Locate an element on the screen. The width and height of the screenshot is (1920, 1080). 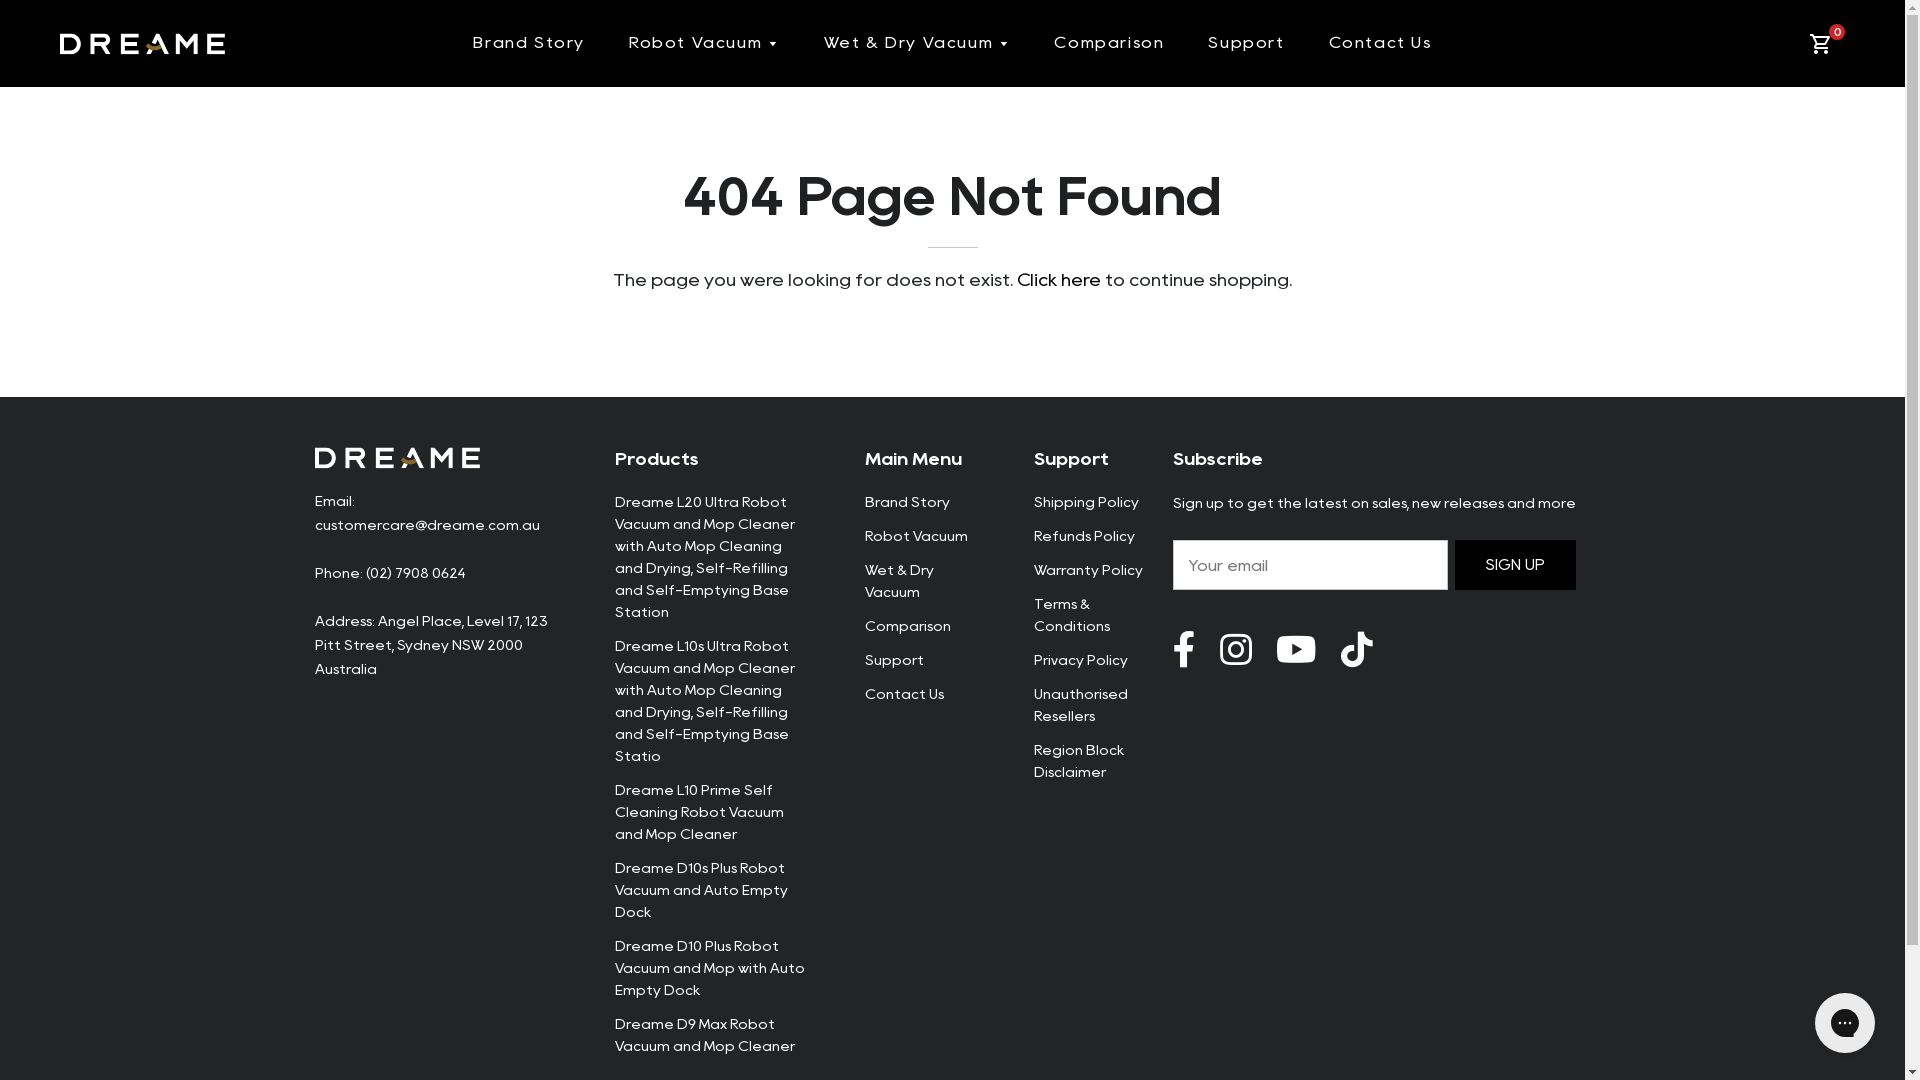
Robot Vacuum is located at coordinates (916, 536).